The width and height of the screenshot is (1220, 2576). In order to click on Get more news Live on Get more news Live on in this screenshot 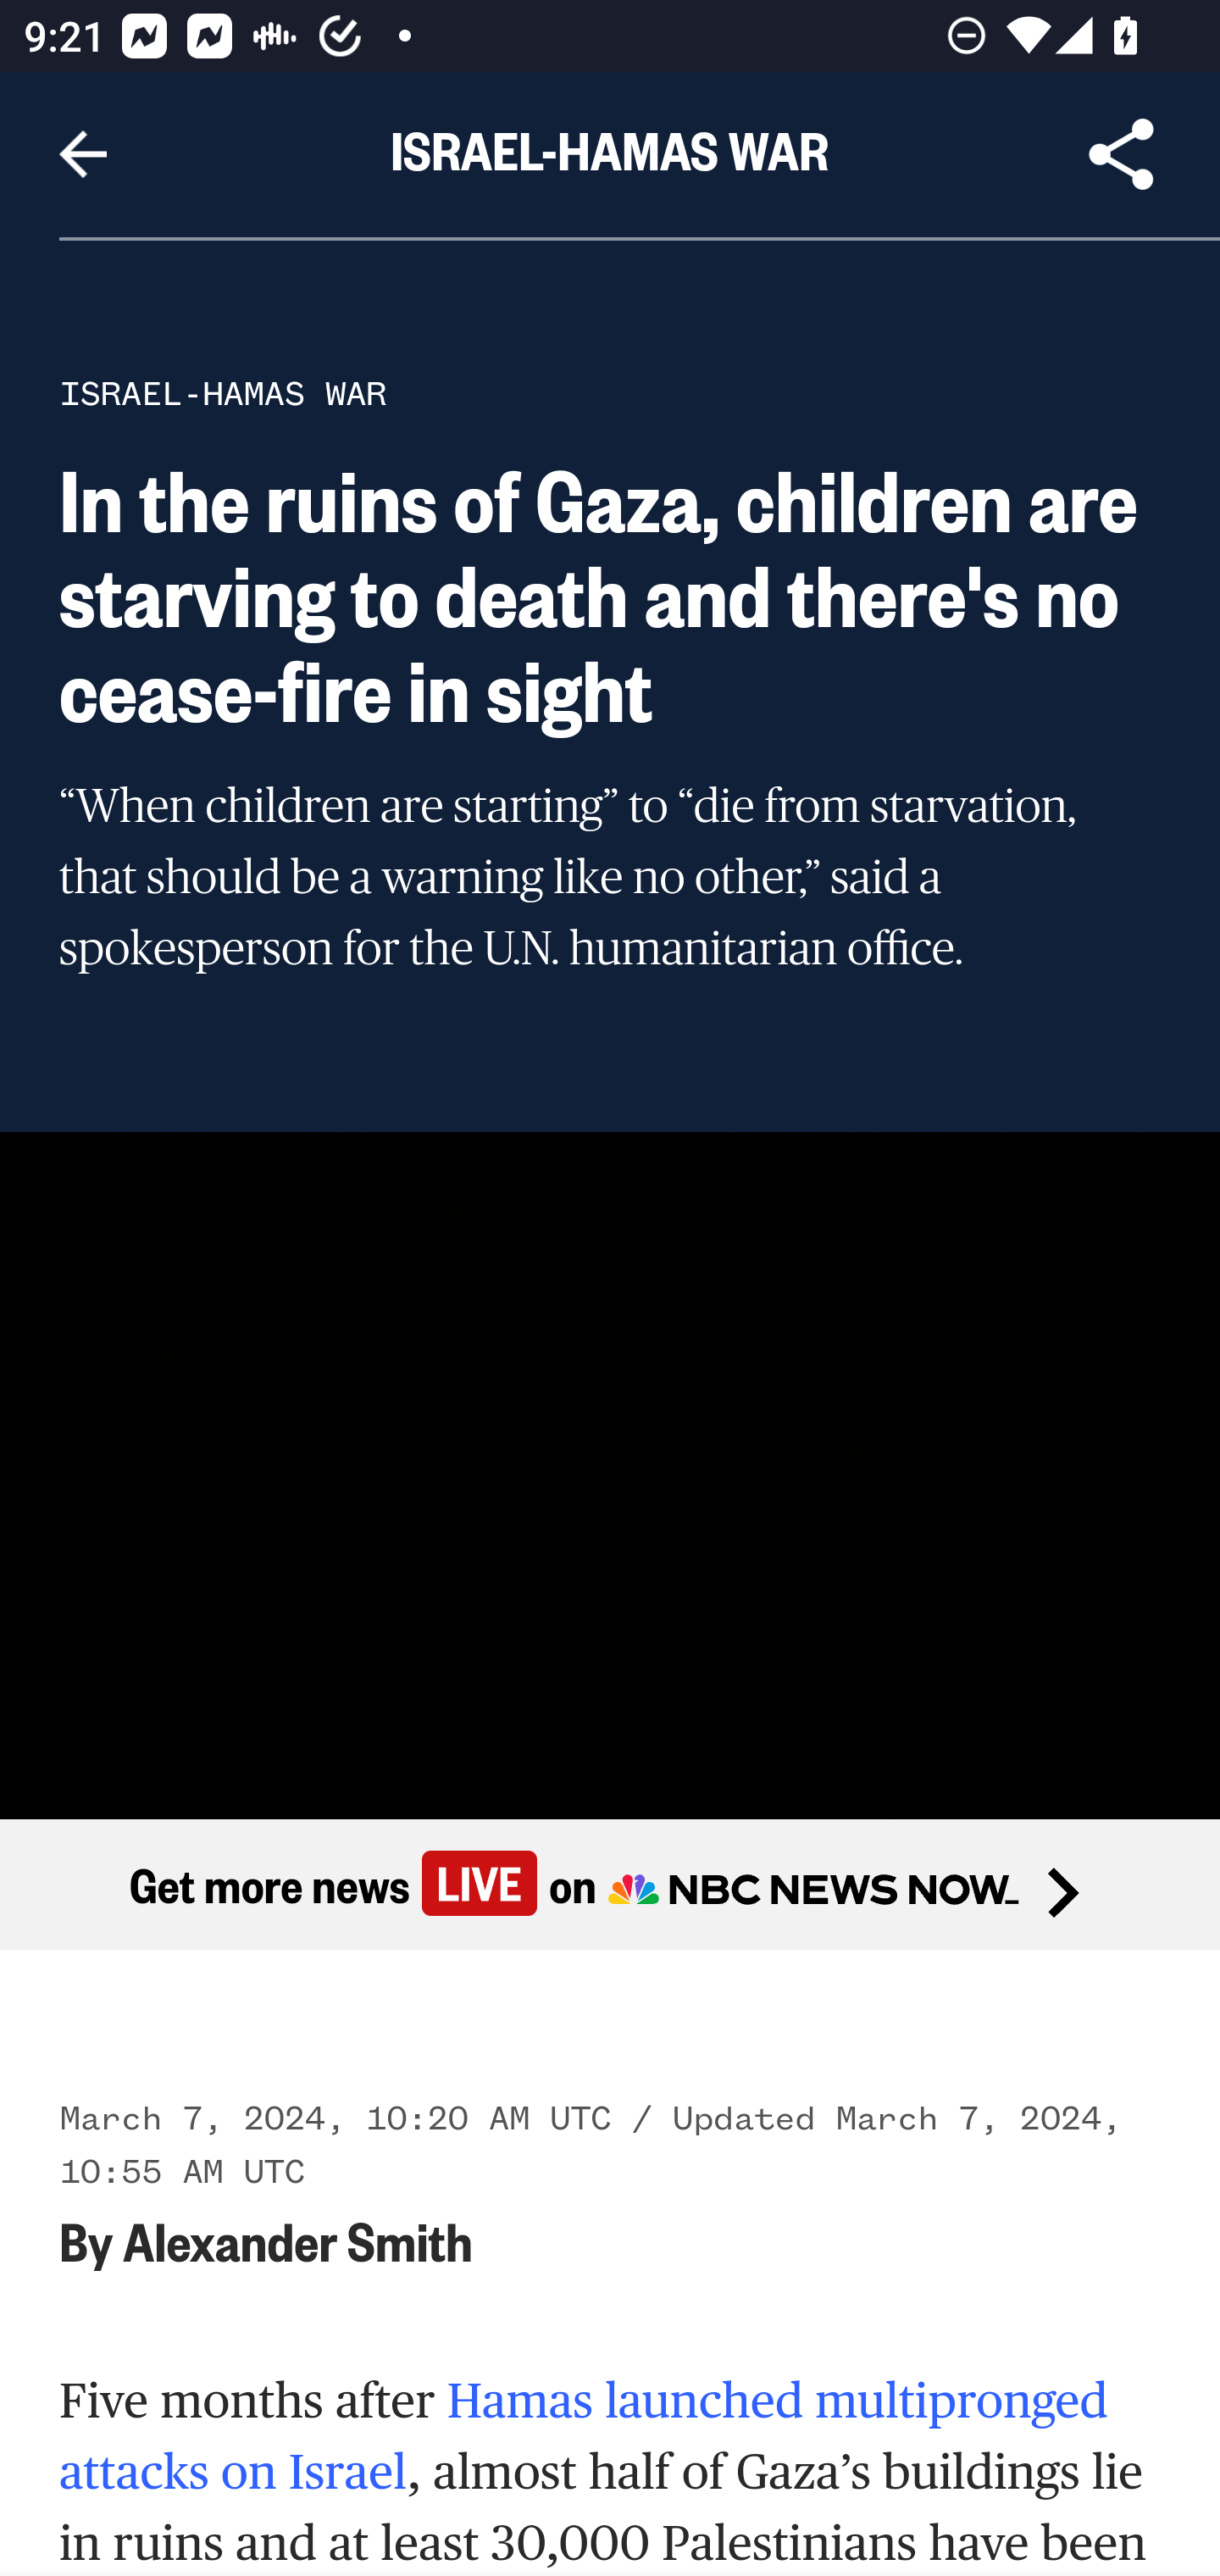, I will do `click(610, 1885)`.